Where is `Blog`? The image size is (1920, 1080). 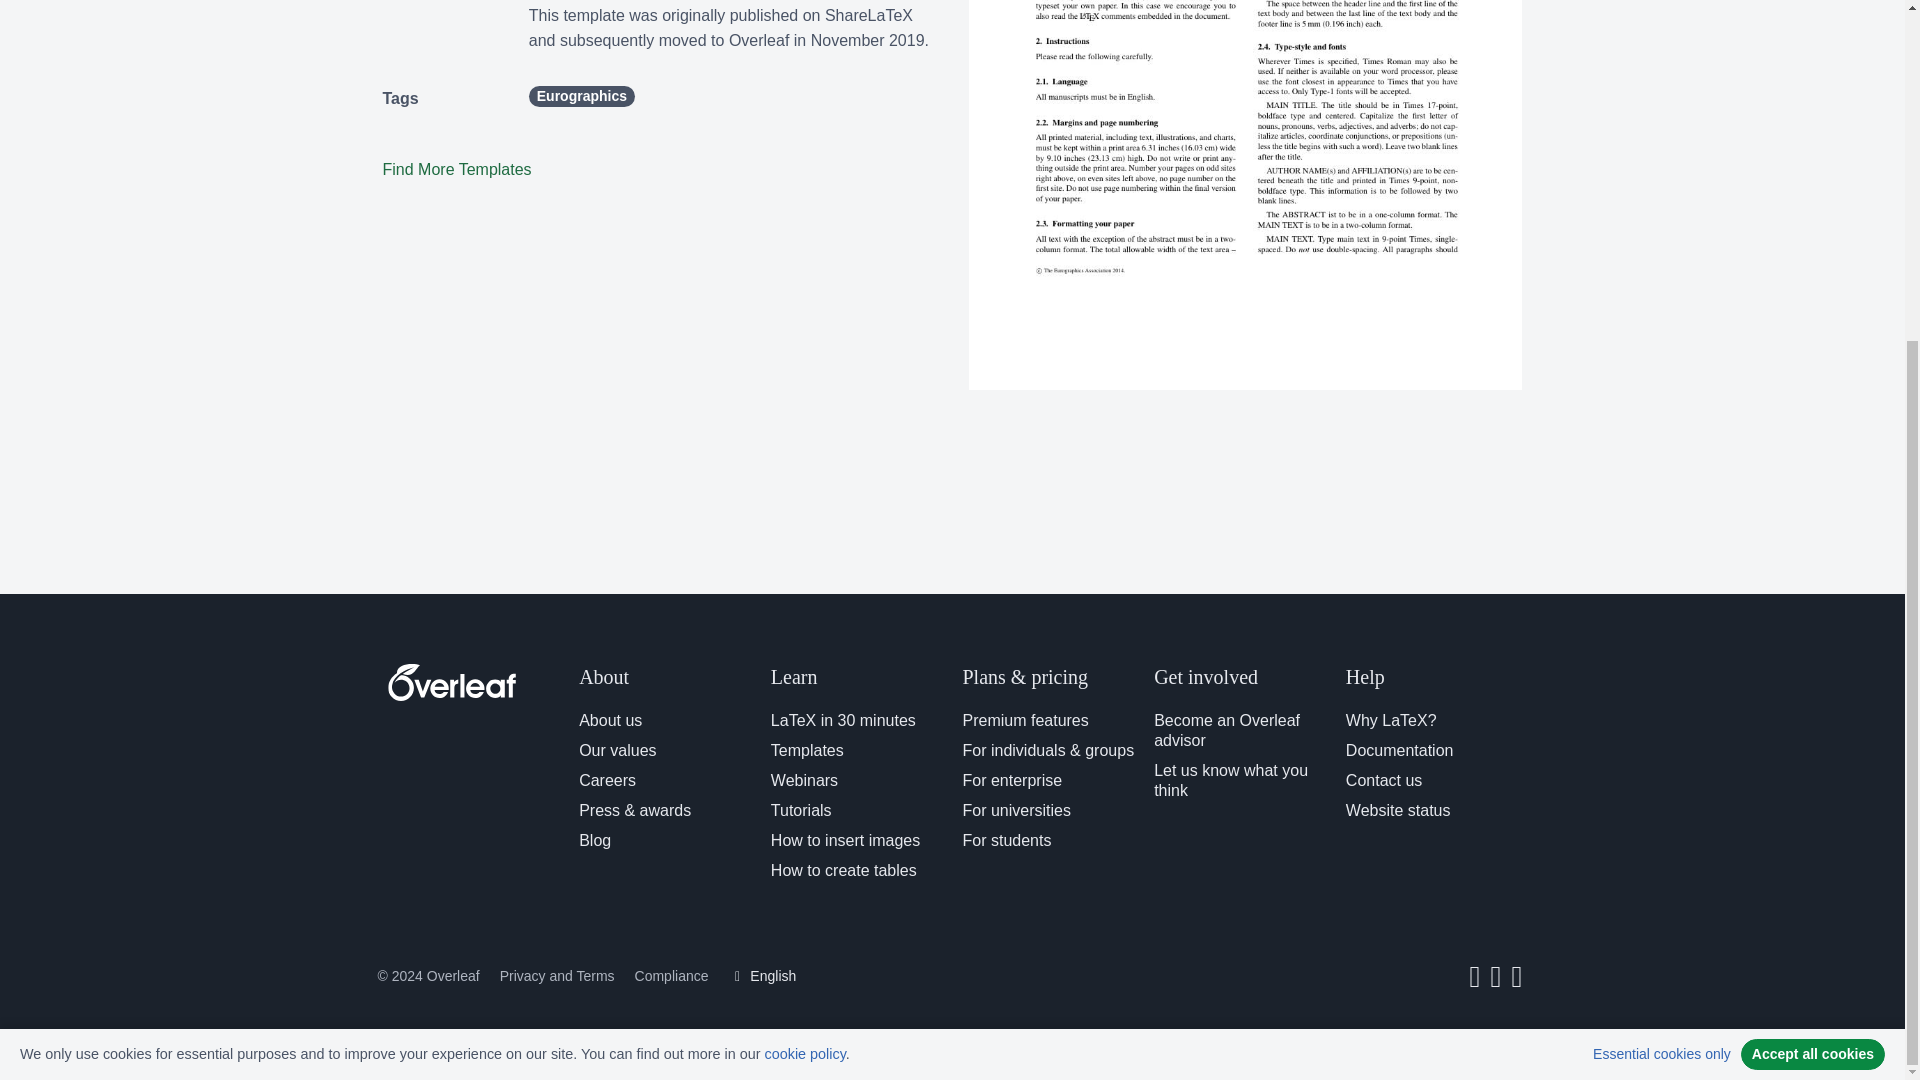 Blog is located at coordinates (594, 840).